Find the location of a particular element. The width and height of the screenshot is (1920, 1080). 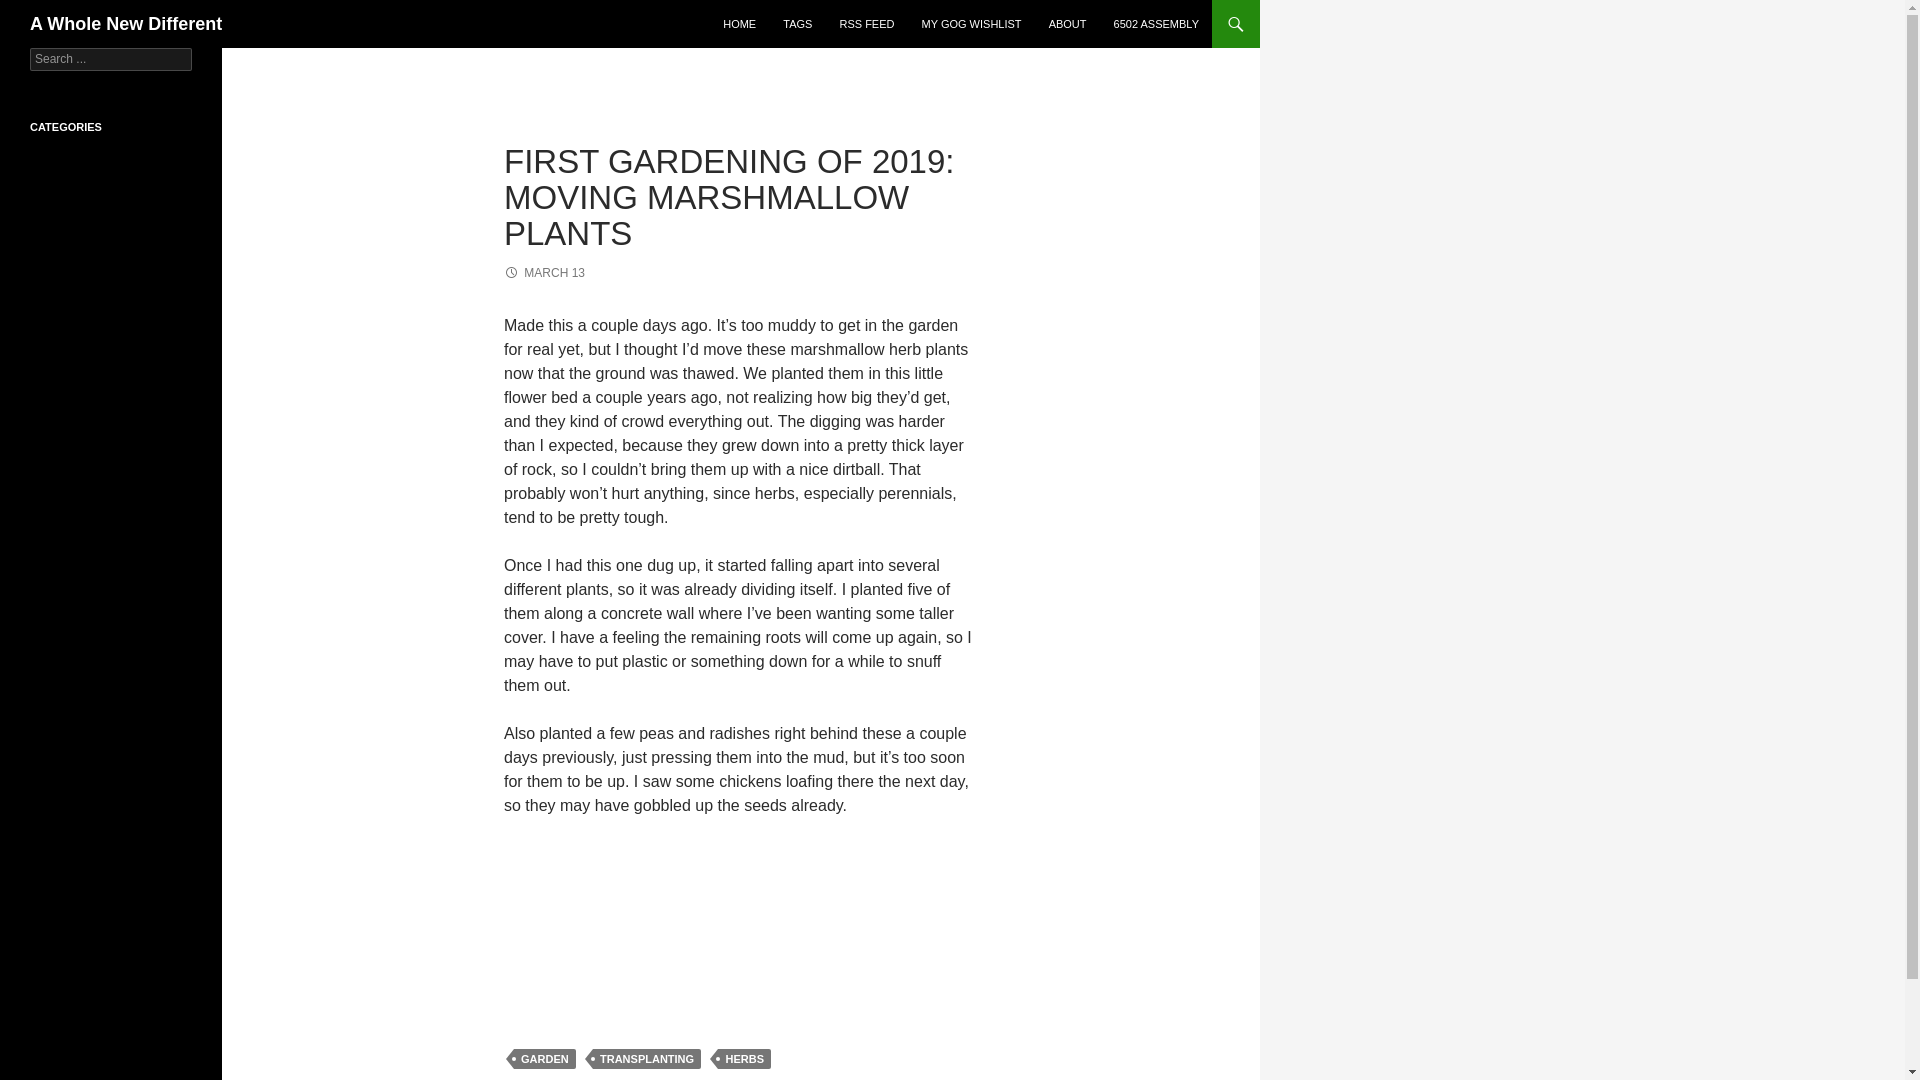

TAGS is located at coordinates (797, 24).